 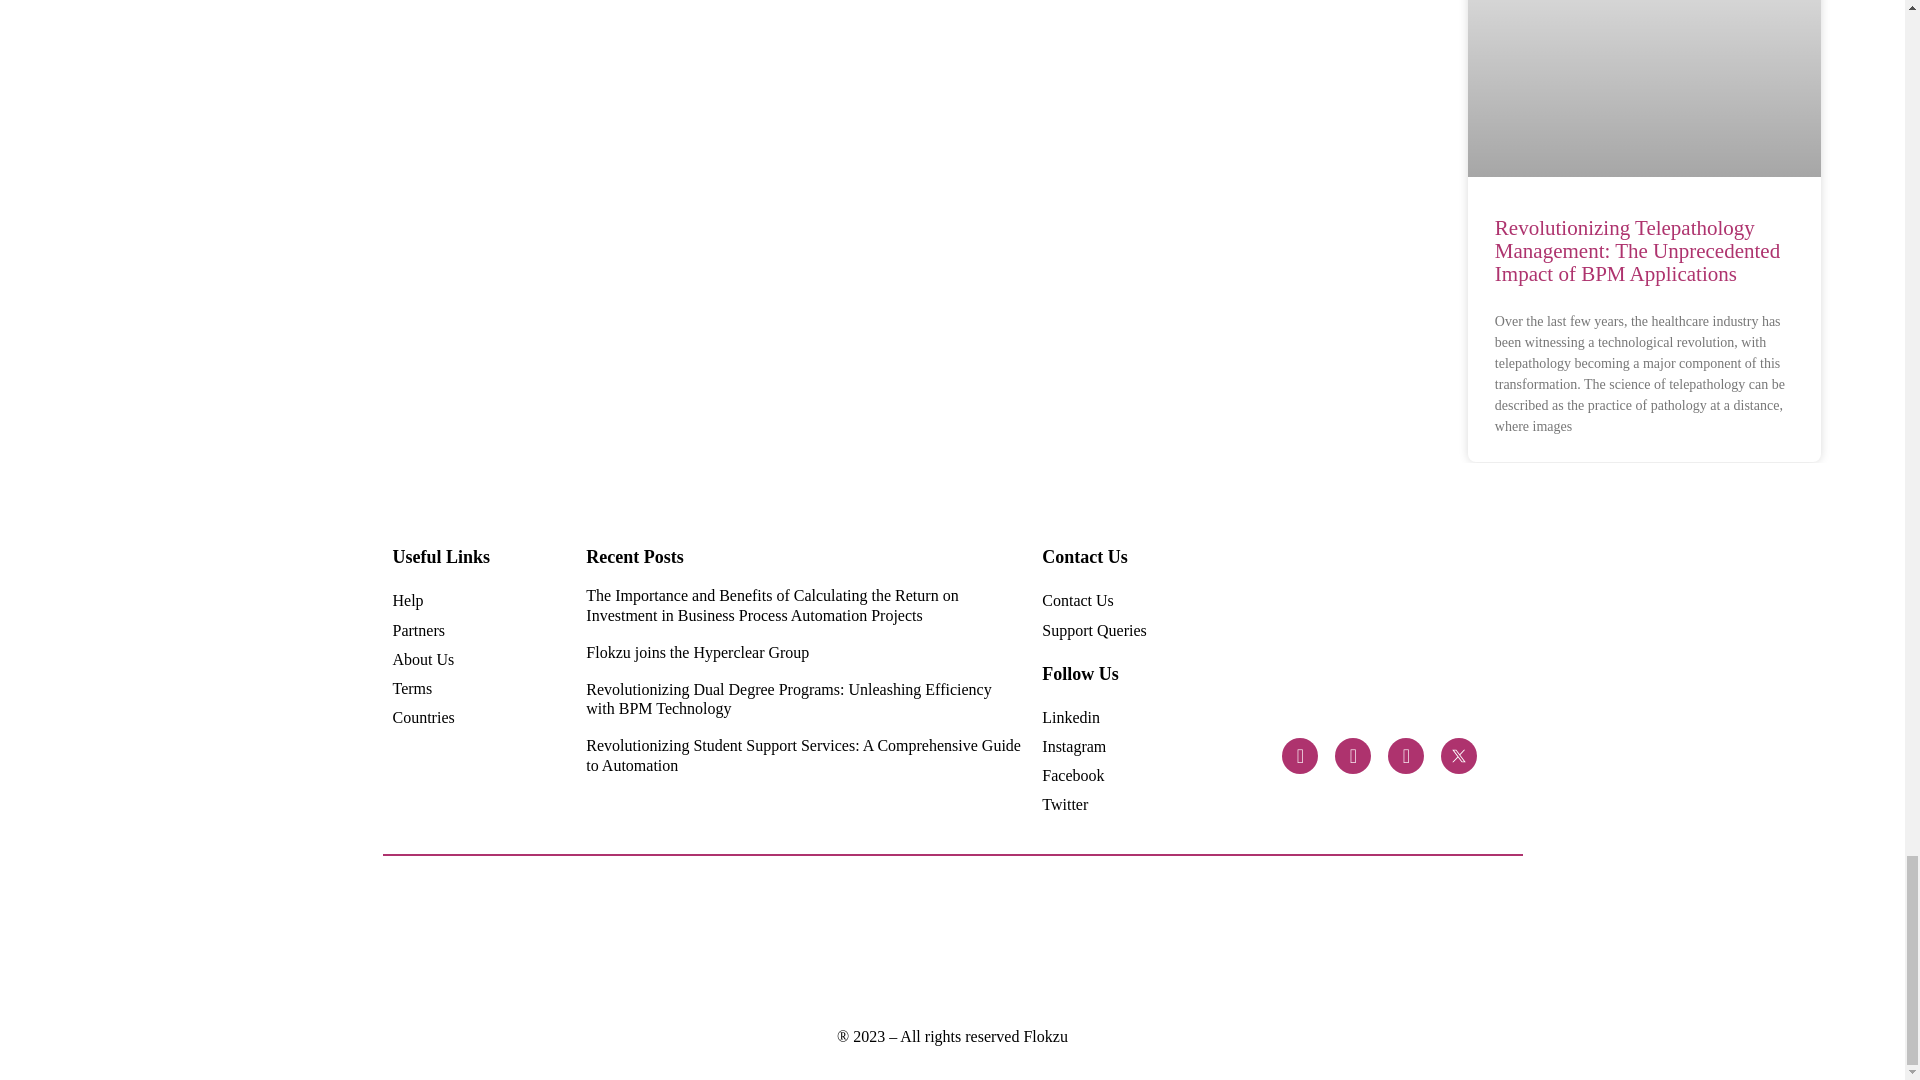 What do you see at coordinates (652, 942) in the screenshot?
I see `frontrunner 2024` at bounding box center [652, 942].